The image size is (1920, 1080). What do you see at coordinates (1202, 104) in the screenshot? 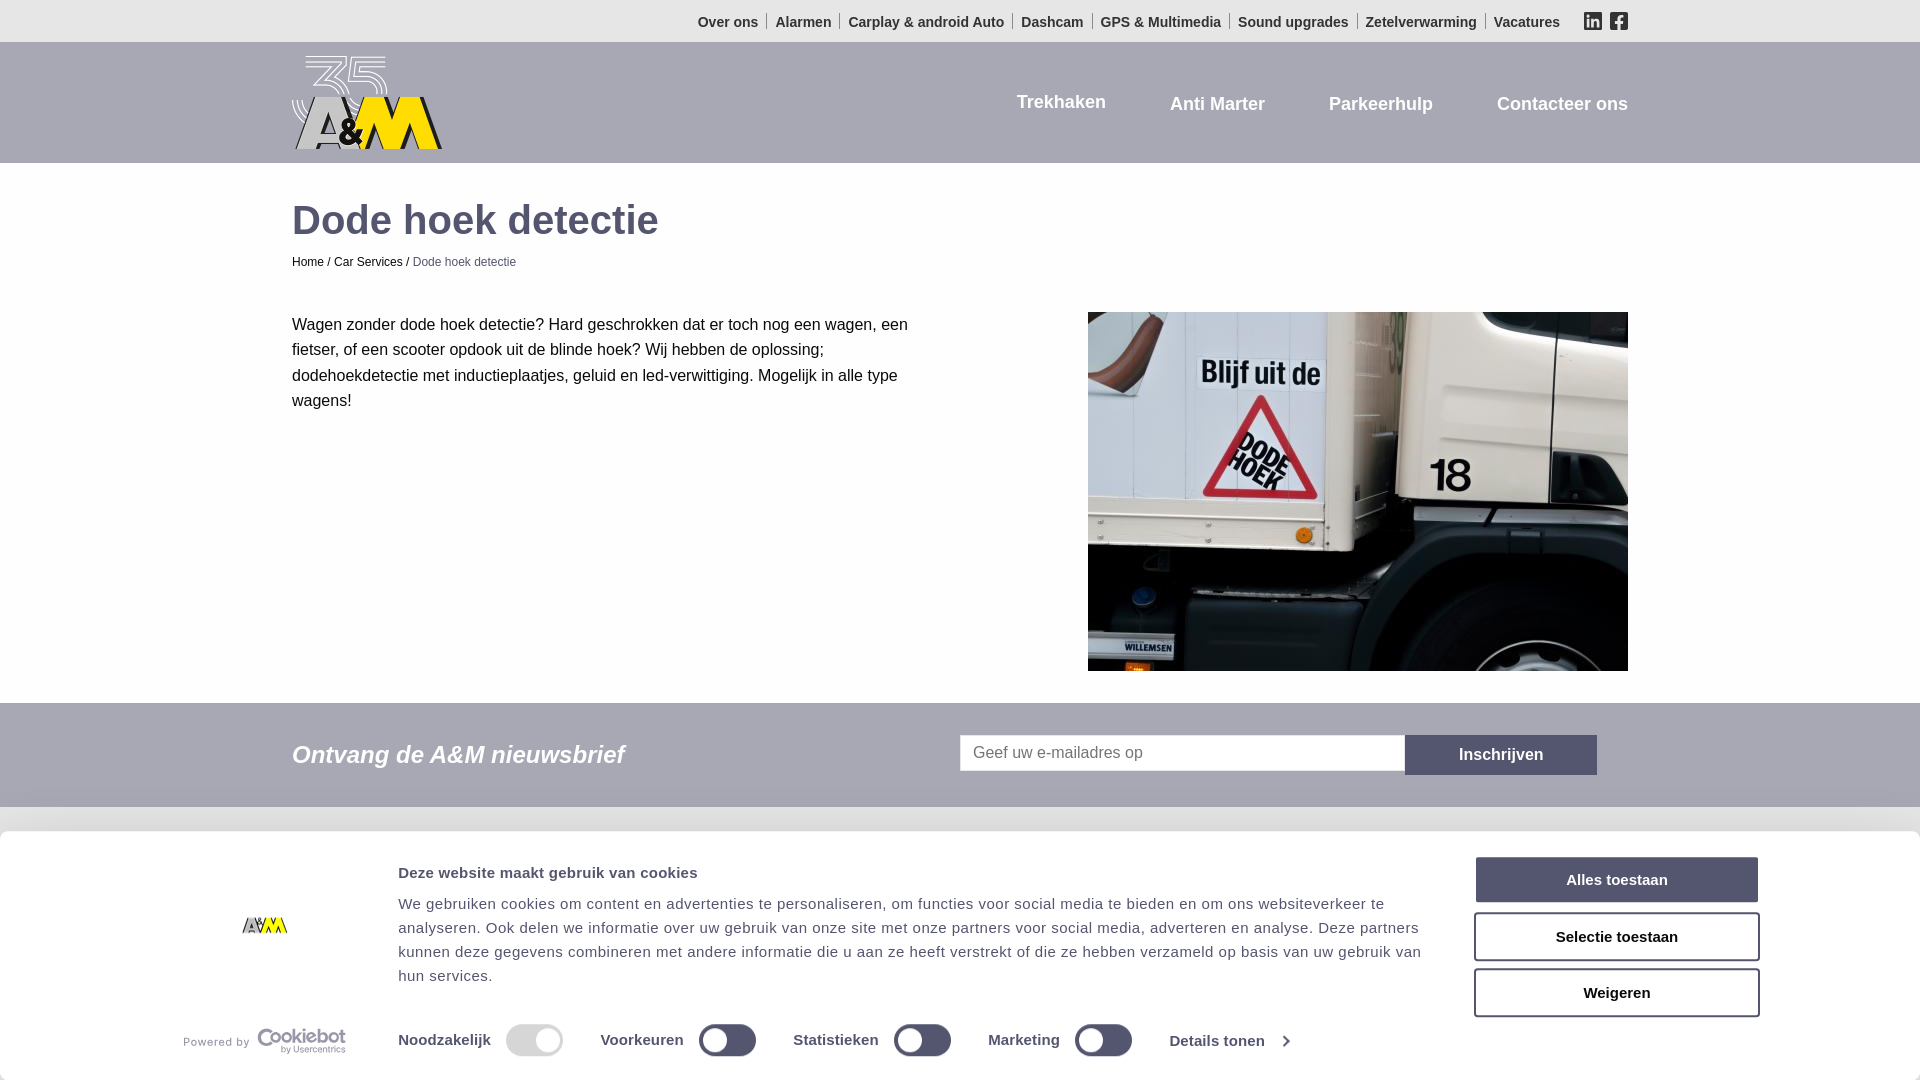
I see `Anti Marter` at bounding box center [1202, 104].